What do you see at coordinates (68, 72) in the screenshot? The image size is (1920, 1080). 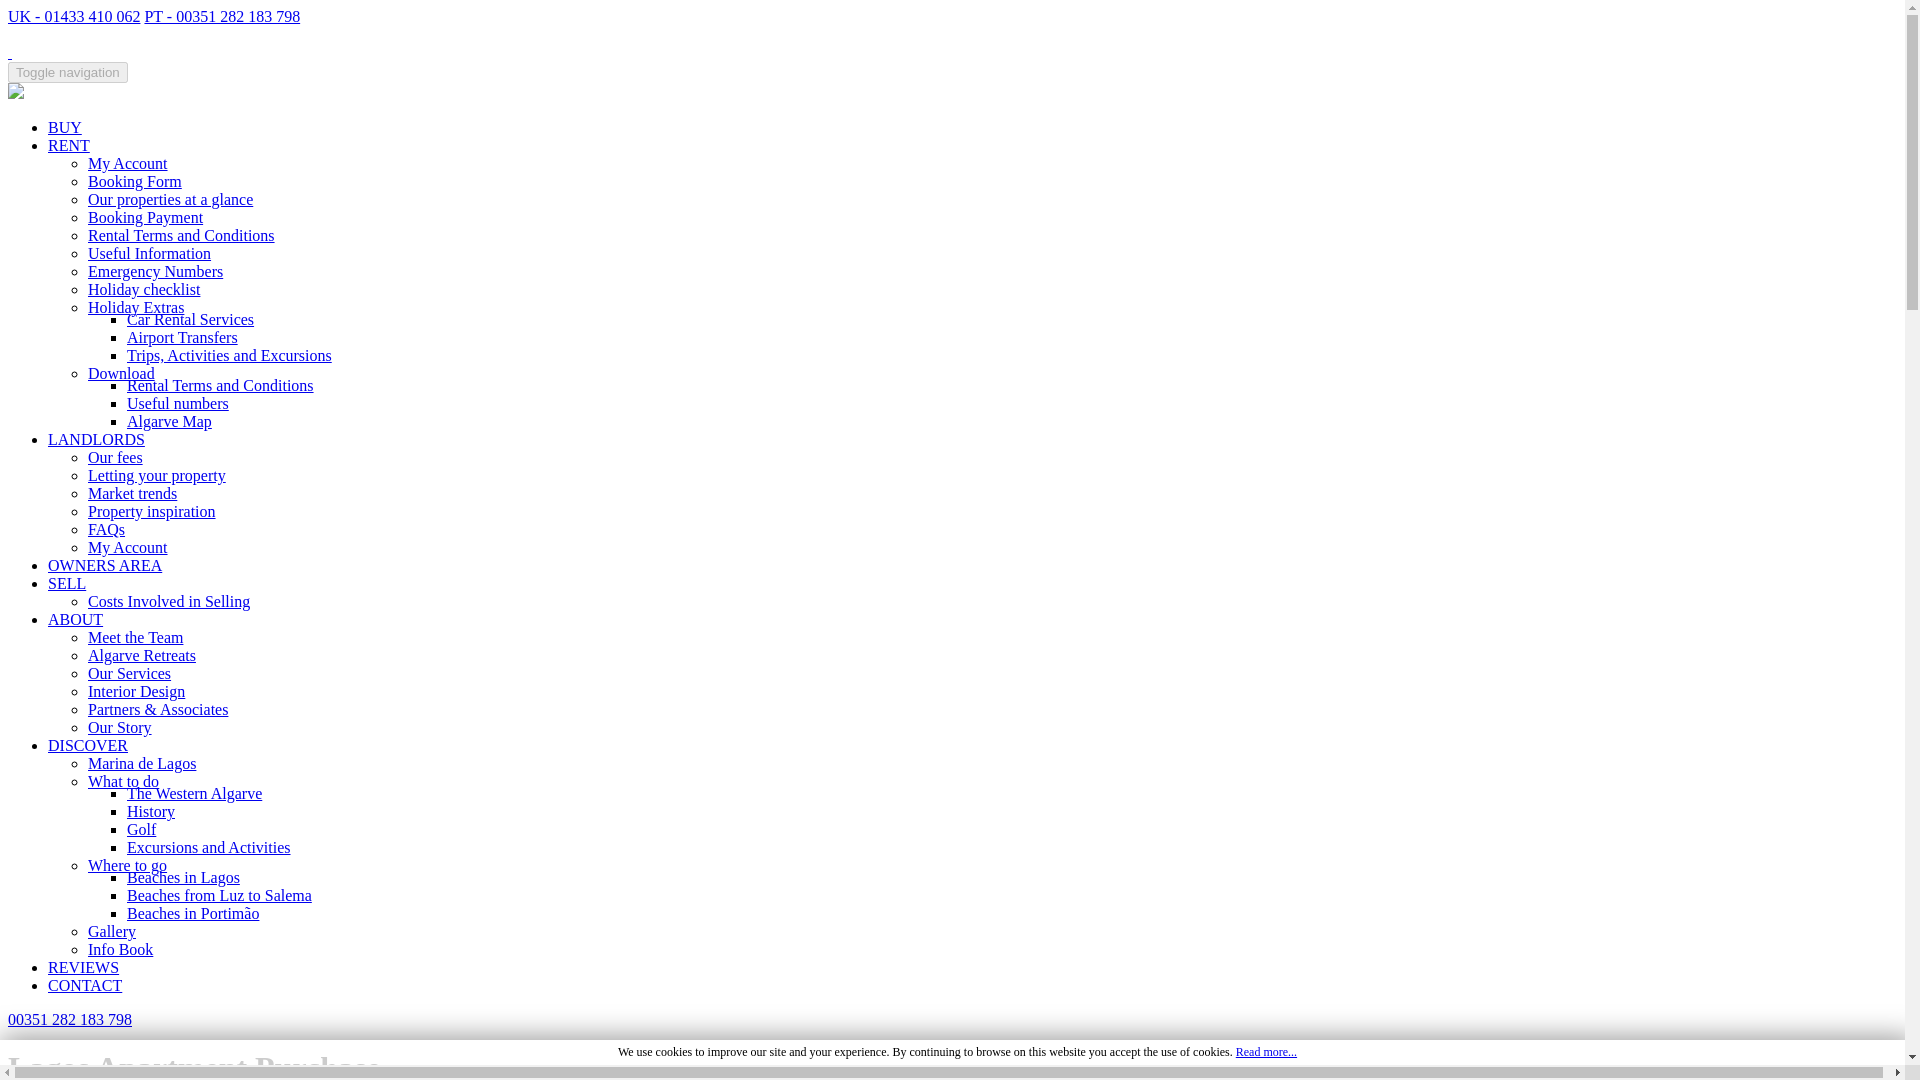 I see `Toggle navigation` at bounding box center [68, 72].